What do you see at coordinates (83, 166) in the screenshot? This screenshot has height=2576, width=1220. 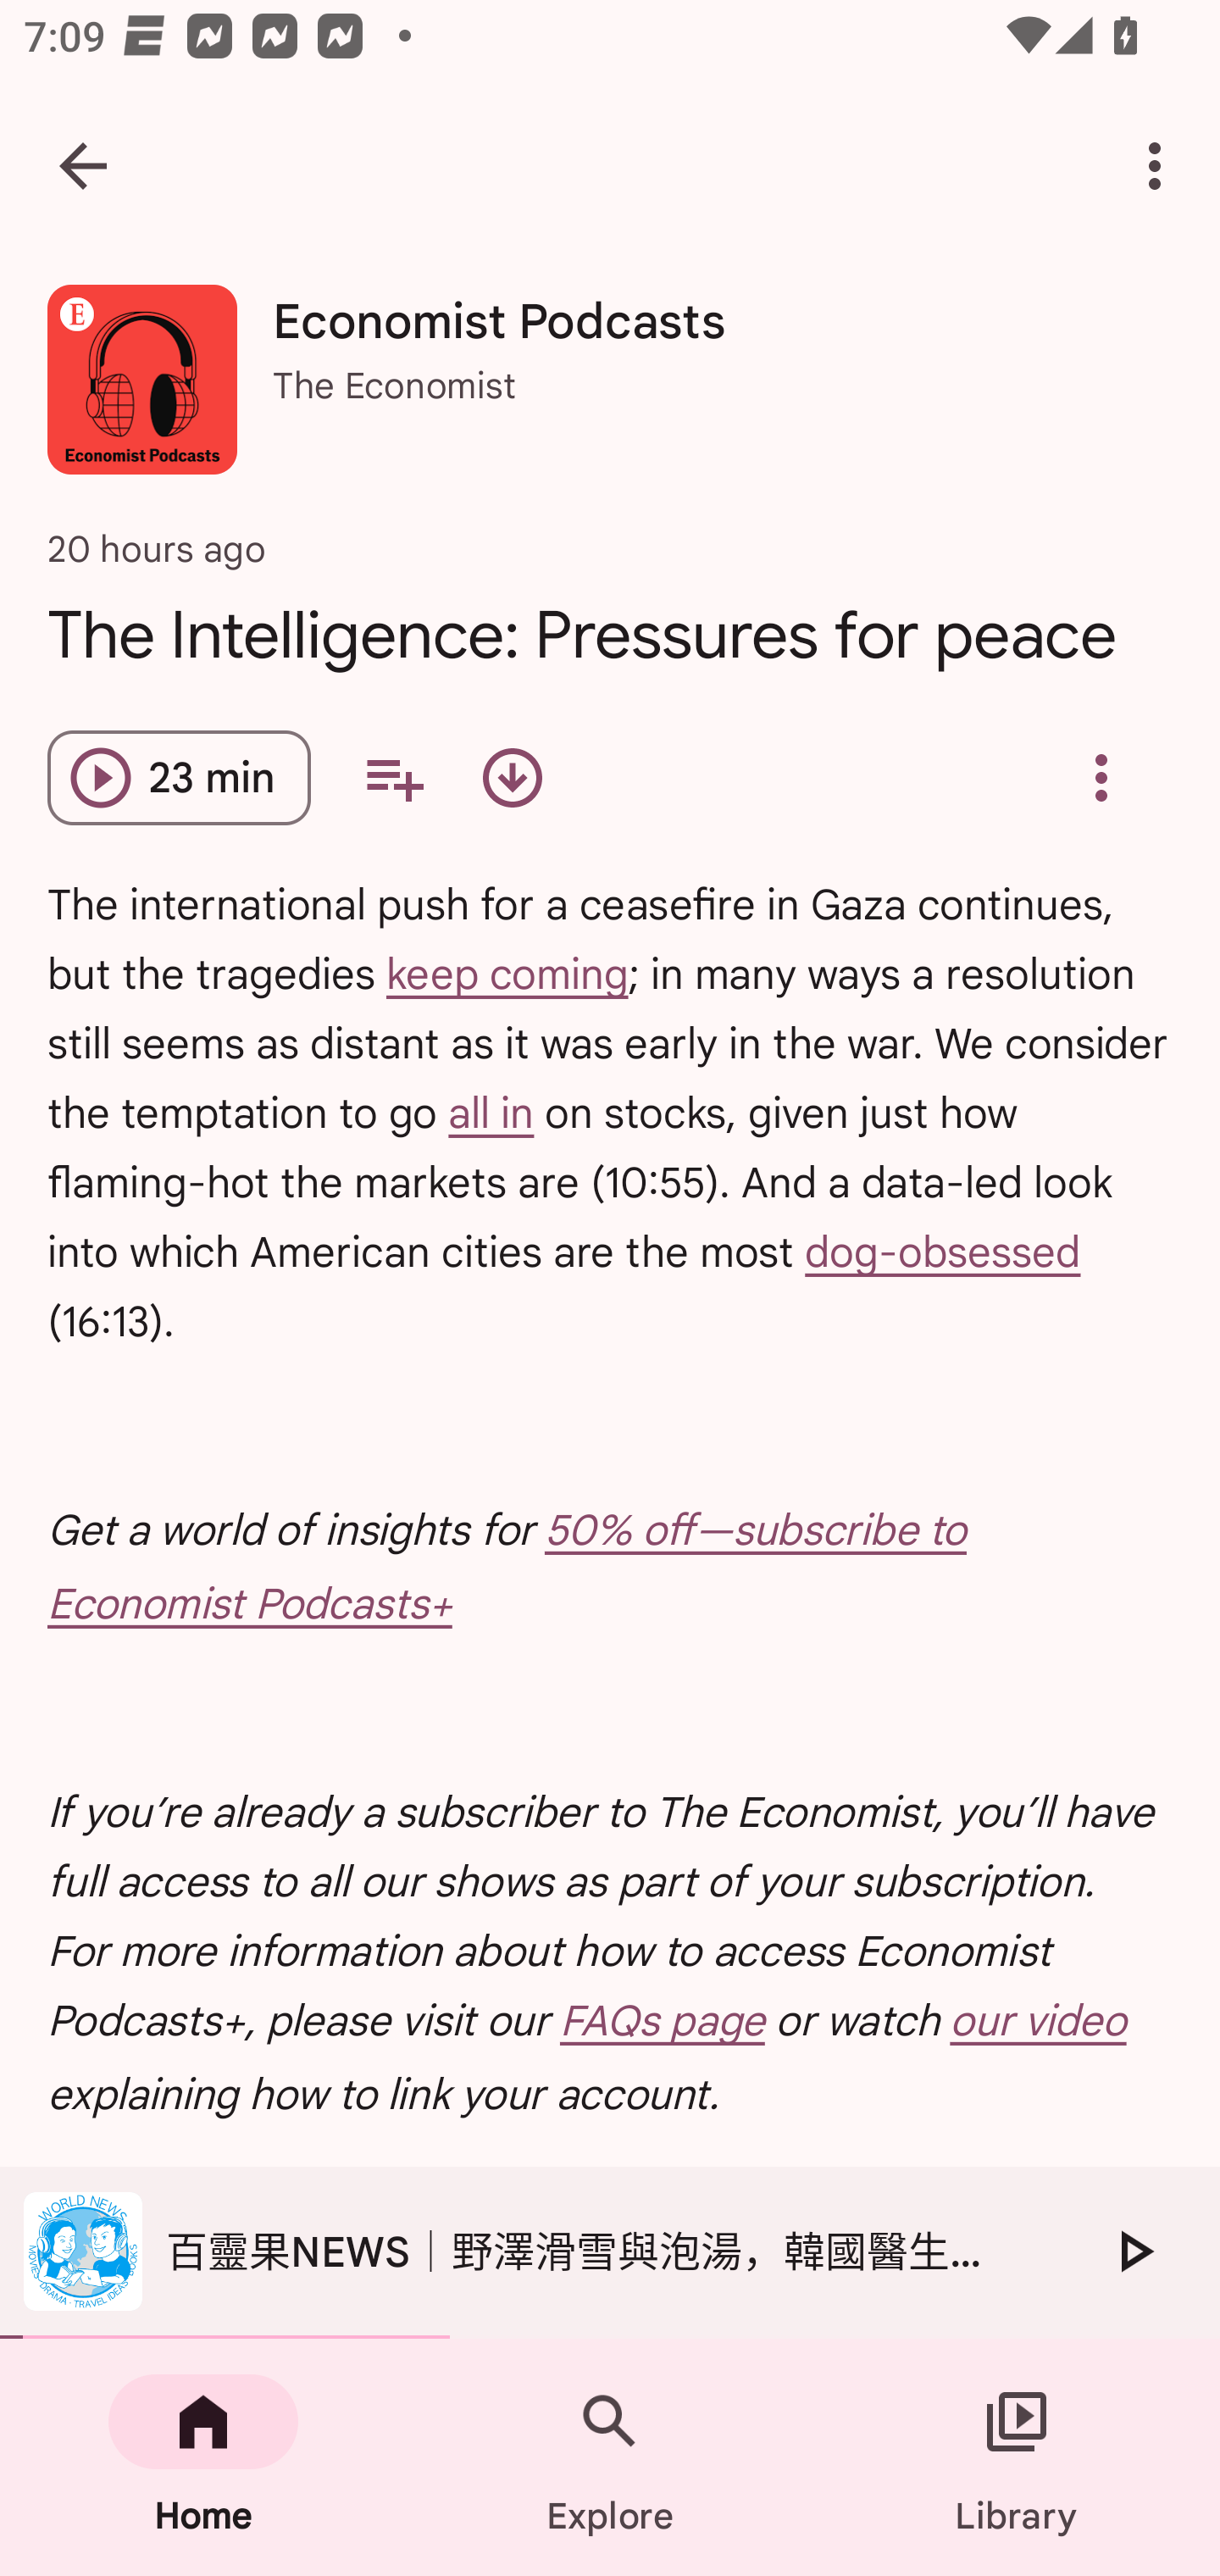 I see `Navigate up` at bounding box center [83, 166].